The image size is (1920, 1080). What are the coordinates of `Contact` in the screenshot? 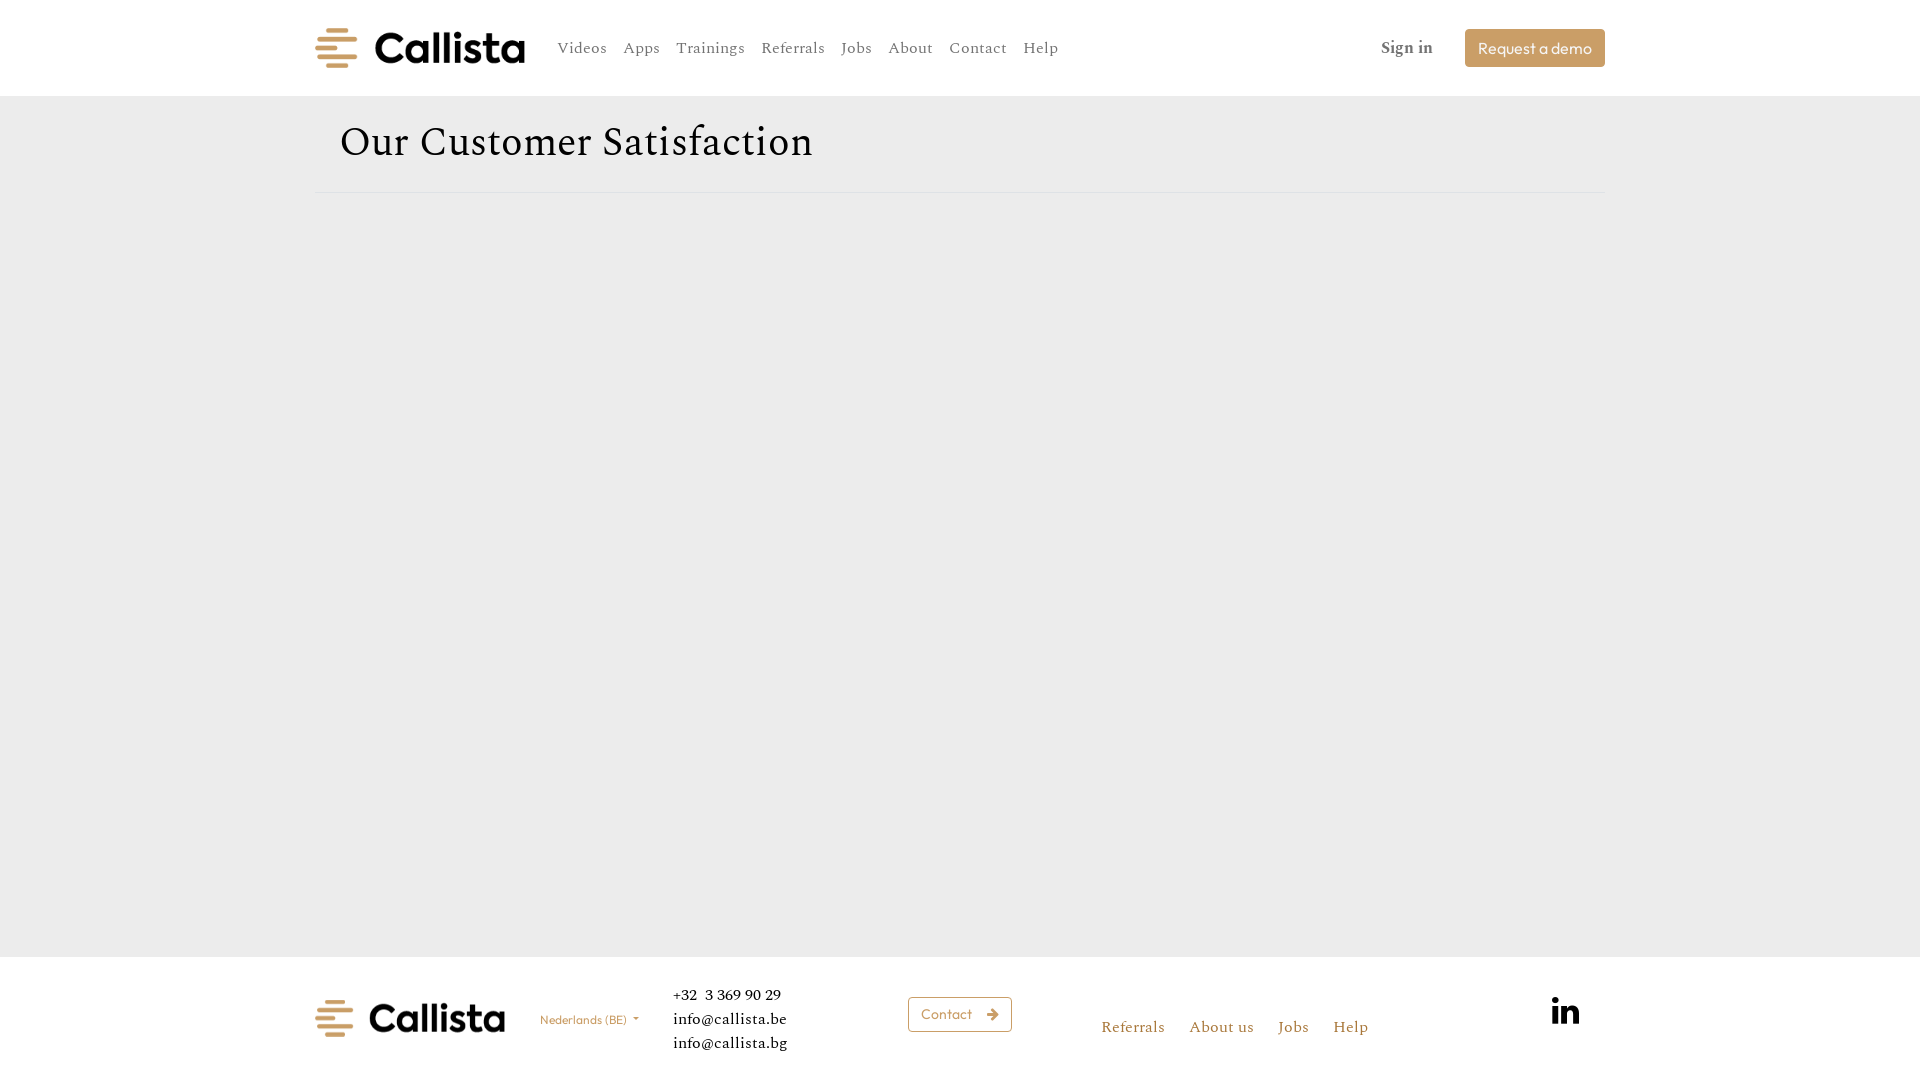 It's located at (978, 48).